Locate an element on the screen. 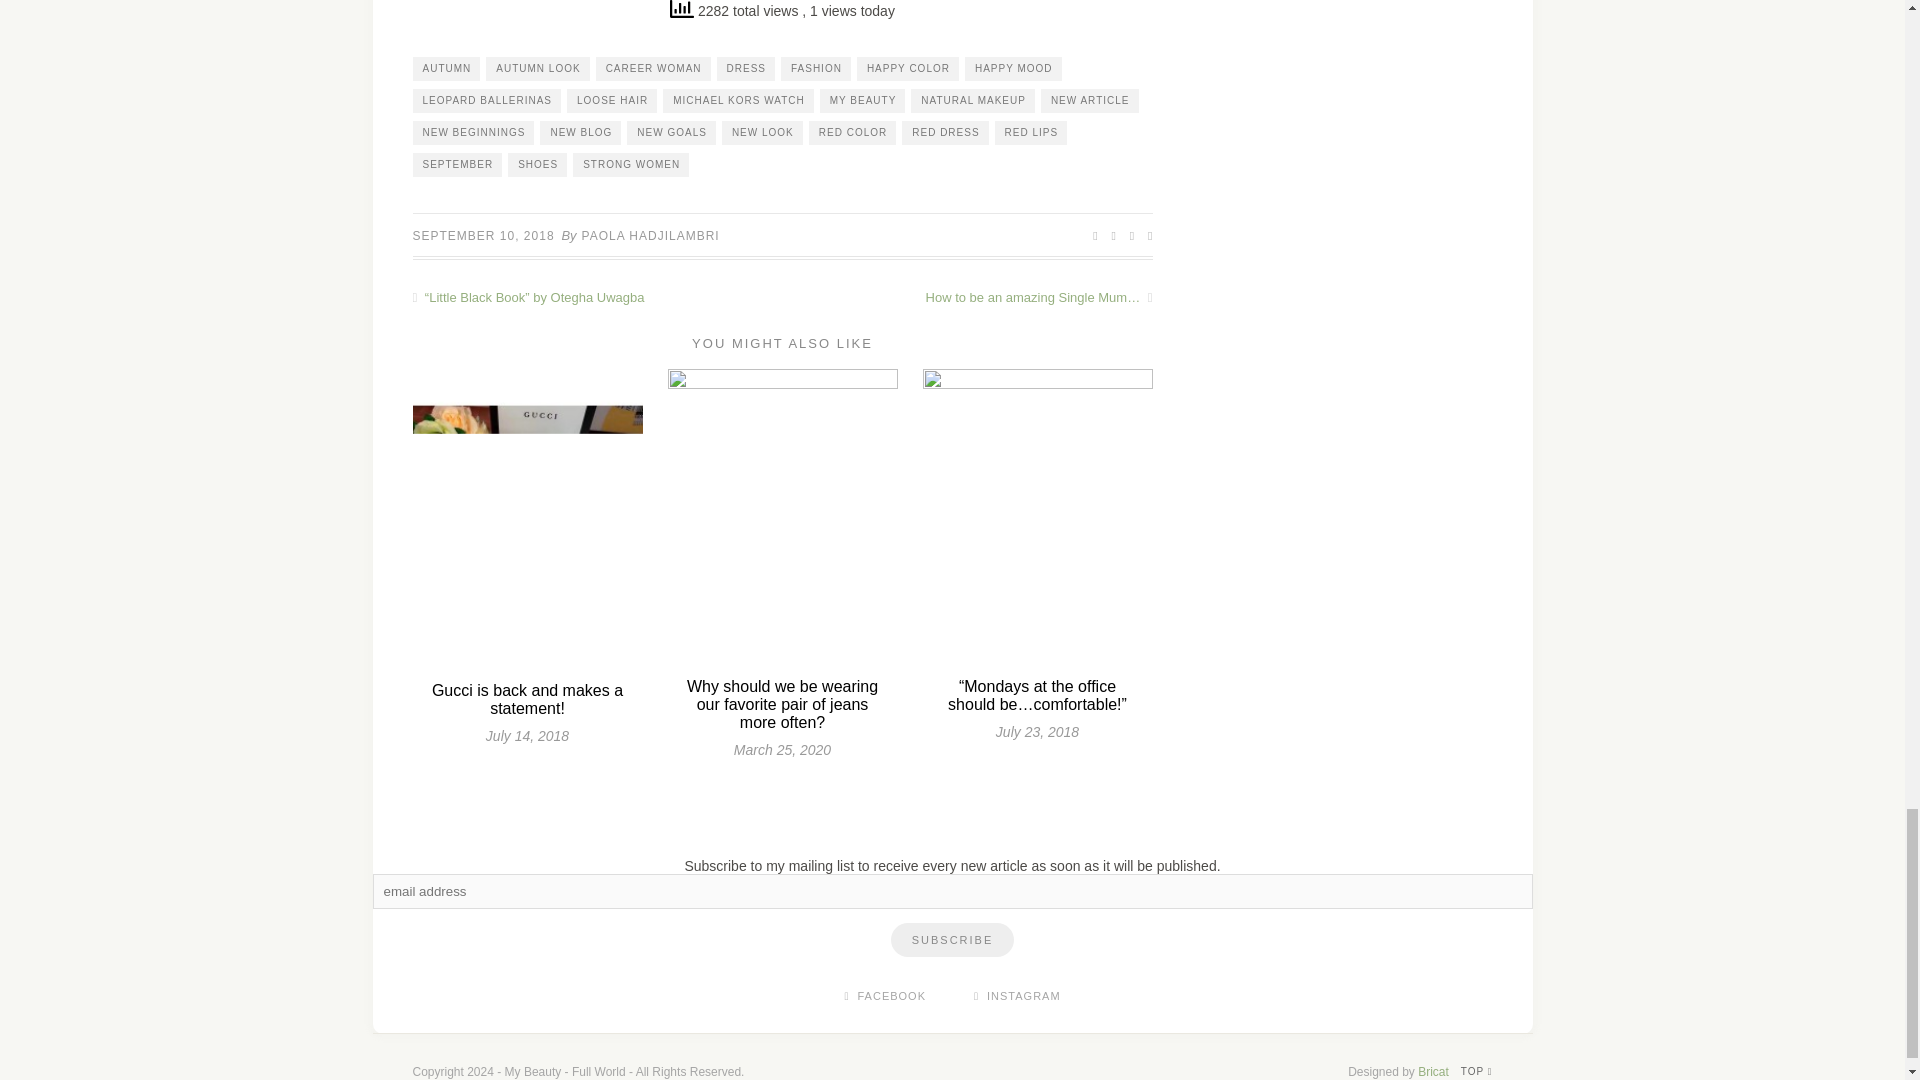 This screenshot has height=1080, width=1920. AUTUMN is located at coordinates (446, 69).